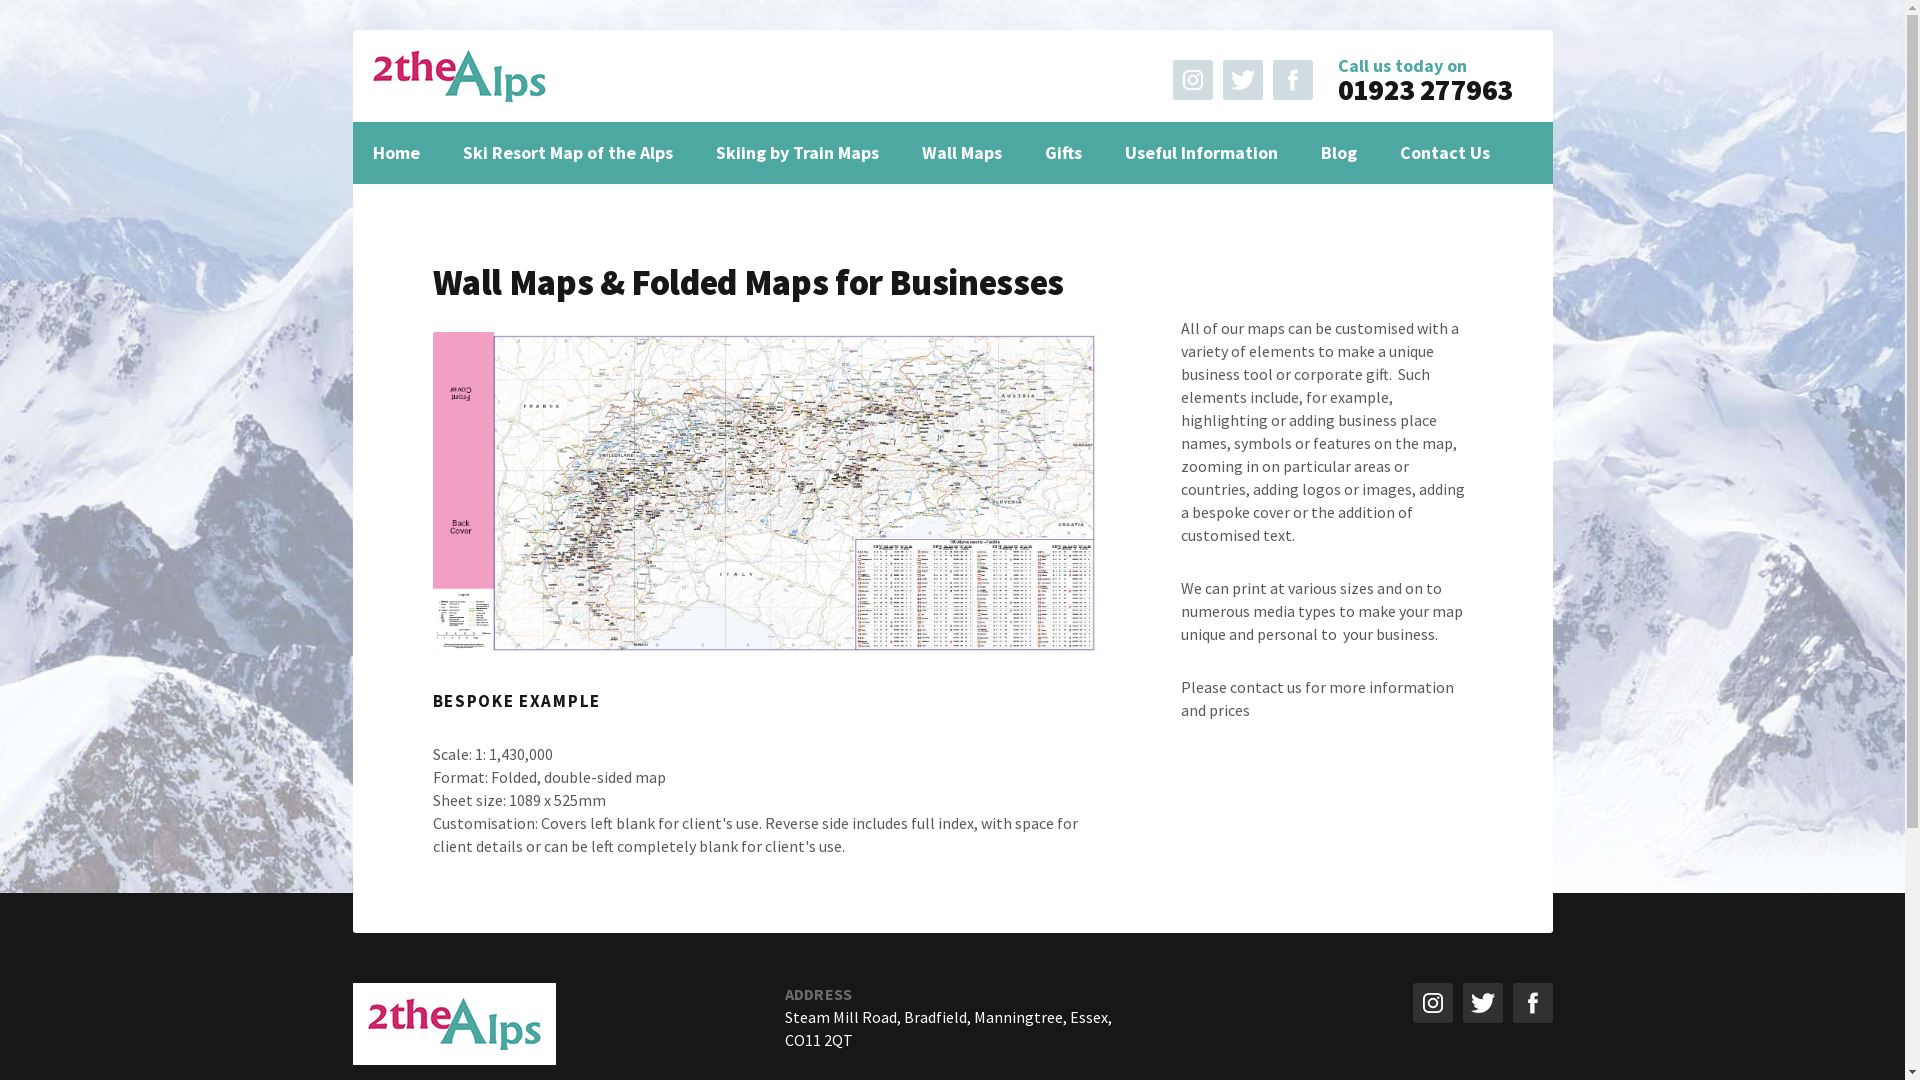  What do you see at coordinates (567, 153) in the screenshot?
I see `Ski Resort Map of the Alps` at bounding box center [567, 153].